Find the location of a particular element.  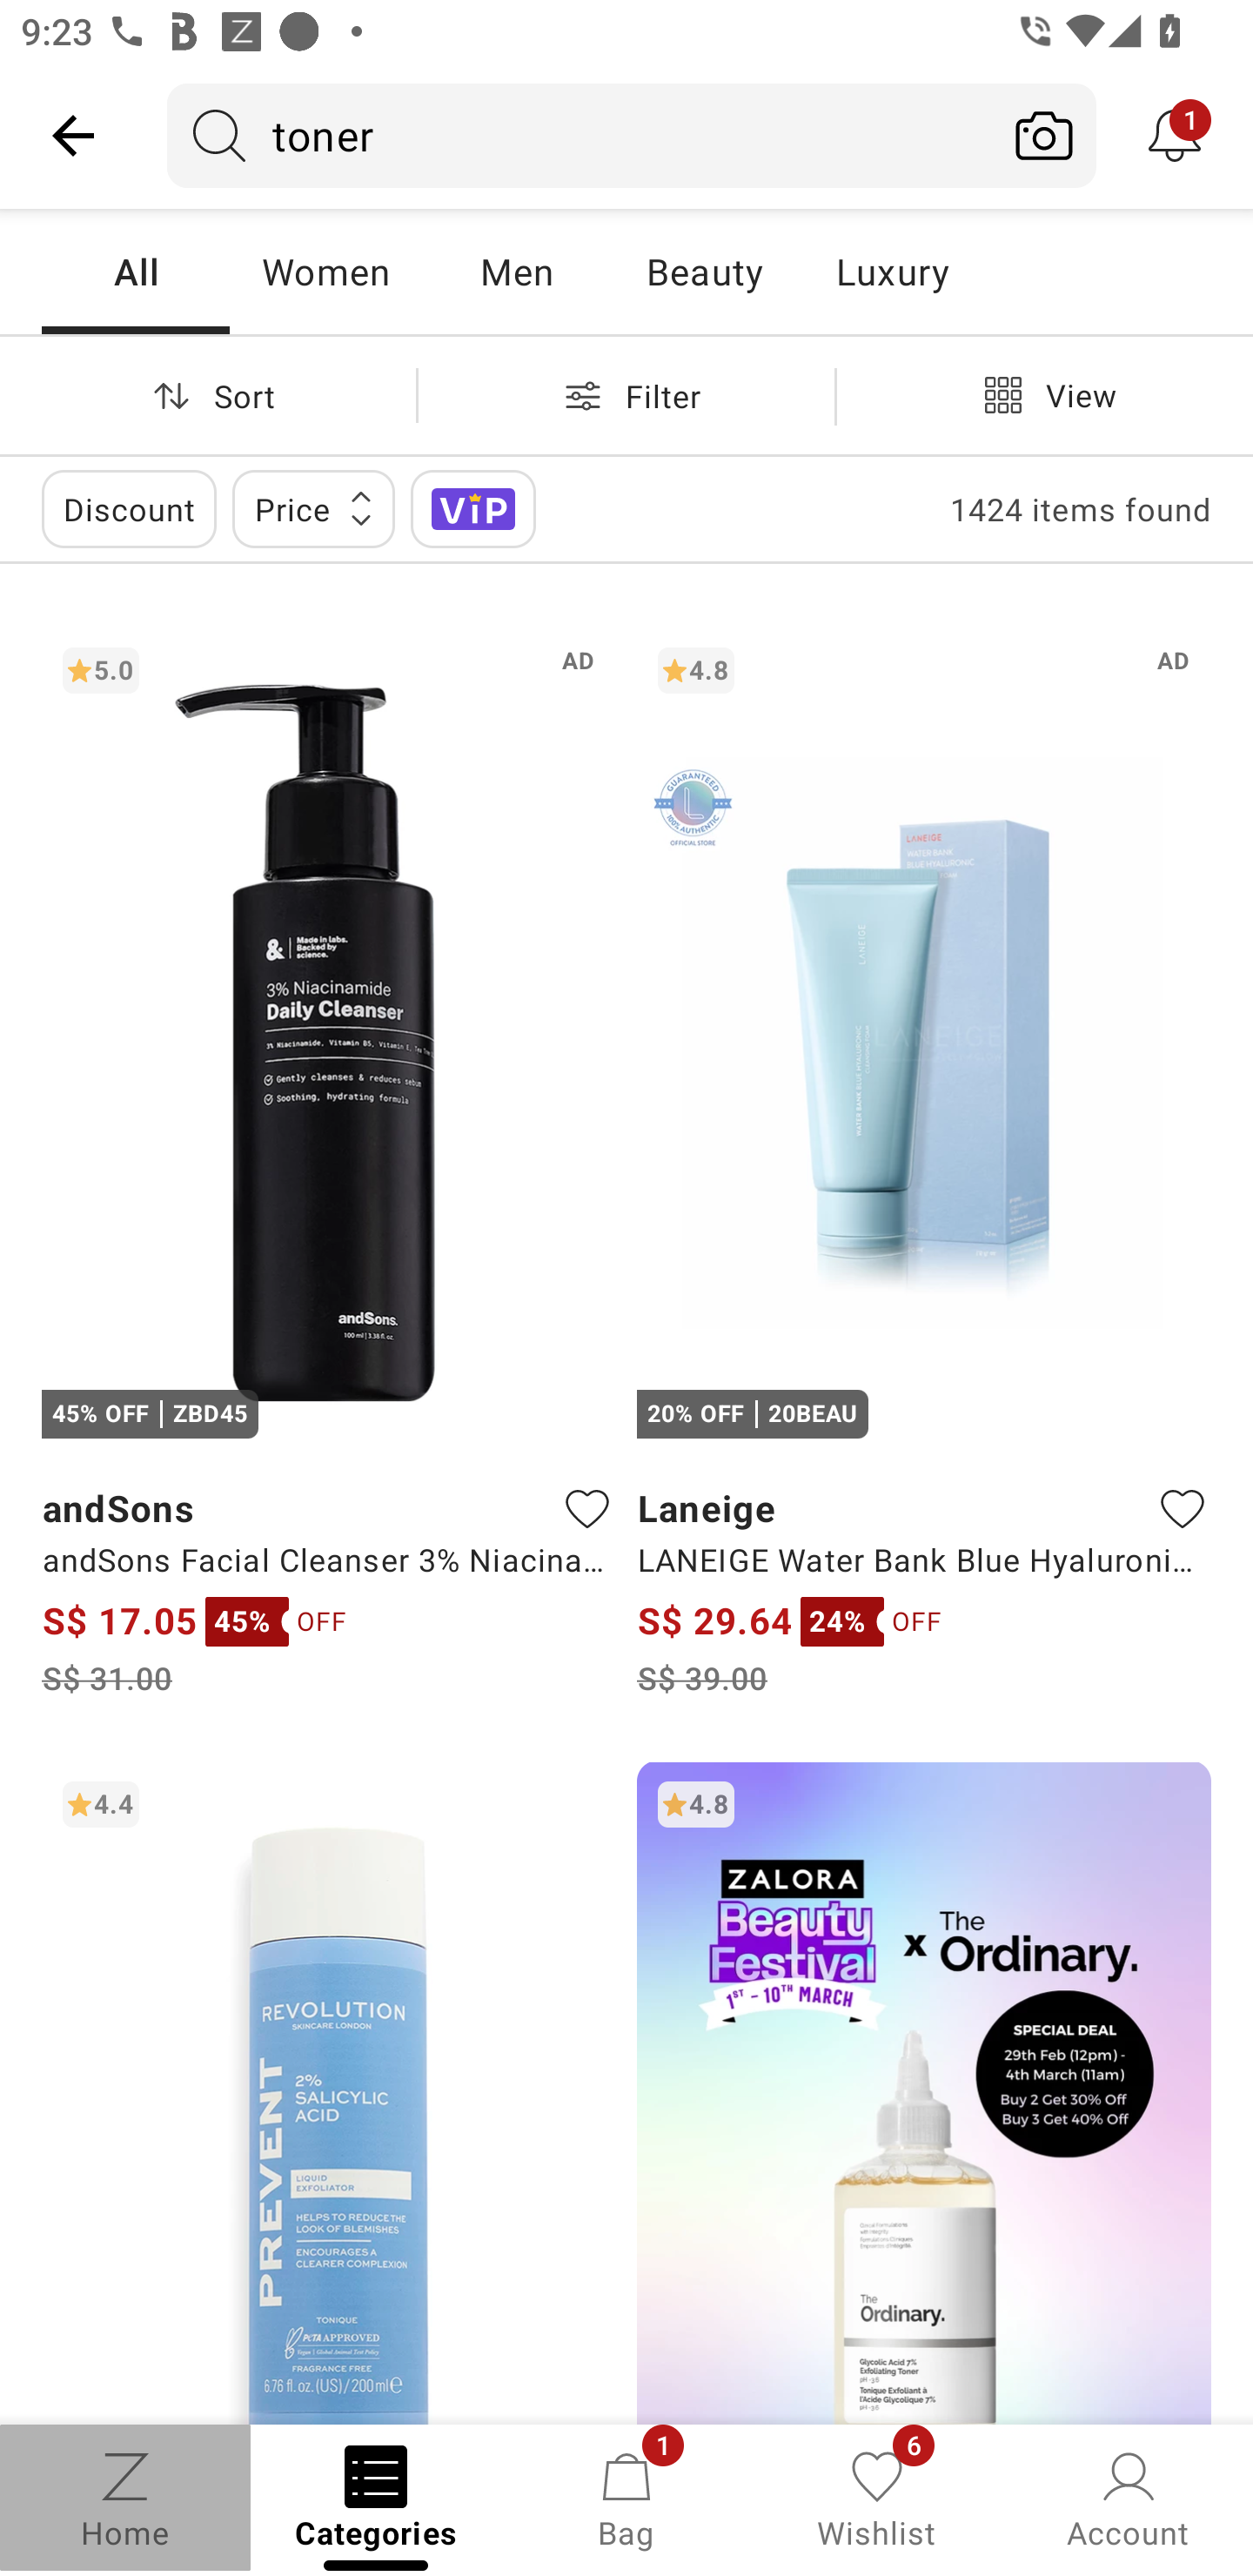

Sort is located at coordinates (208, 395).